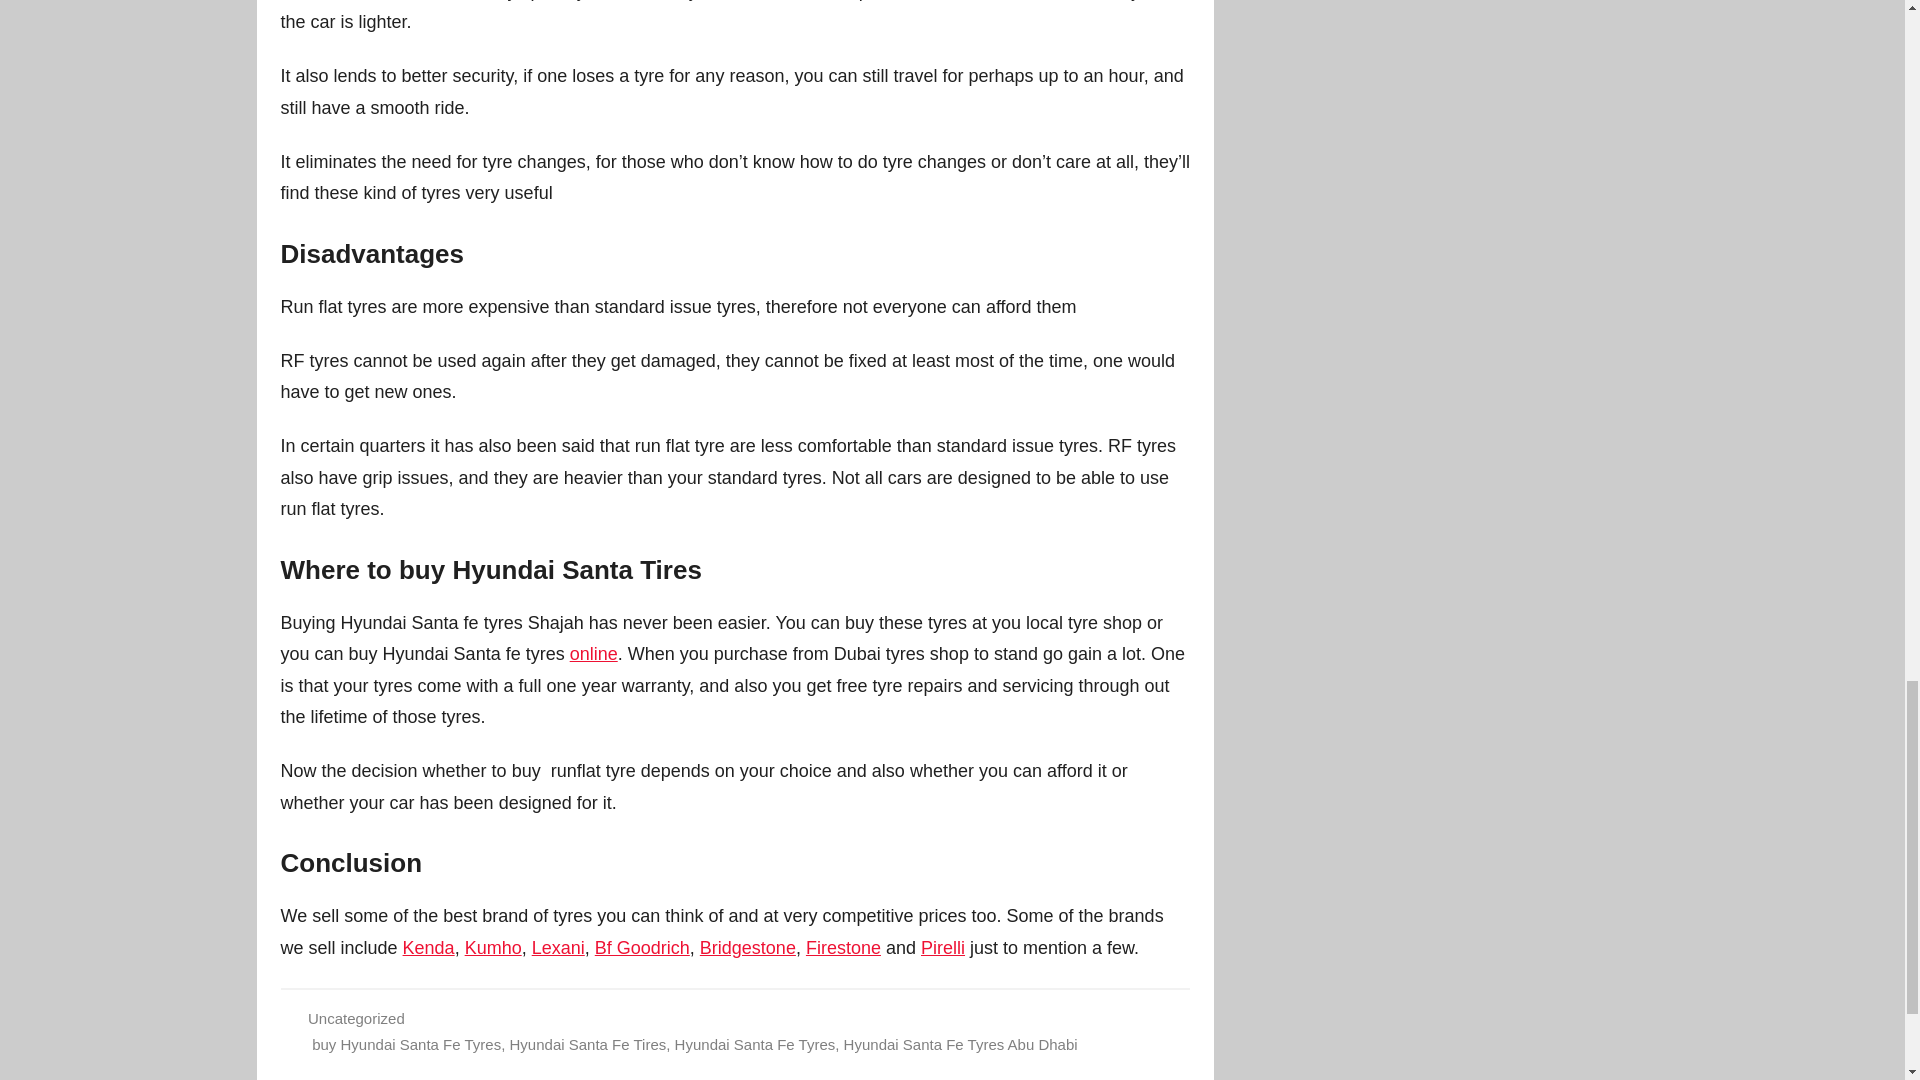  Describe the element at coordinates (748, 948) in the screenshot. I see `Bridgestone` at that location.